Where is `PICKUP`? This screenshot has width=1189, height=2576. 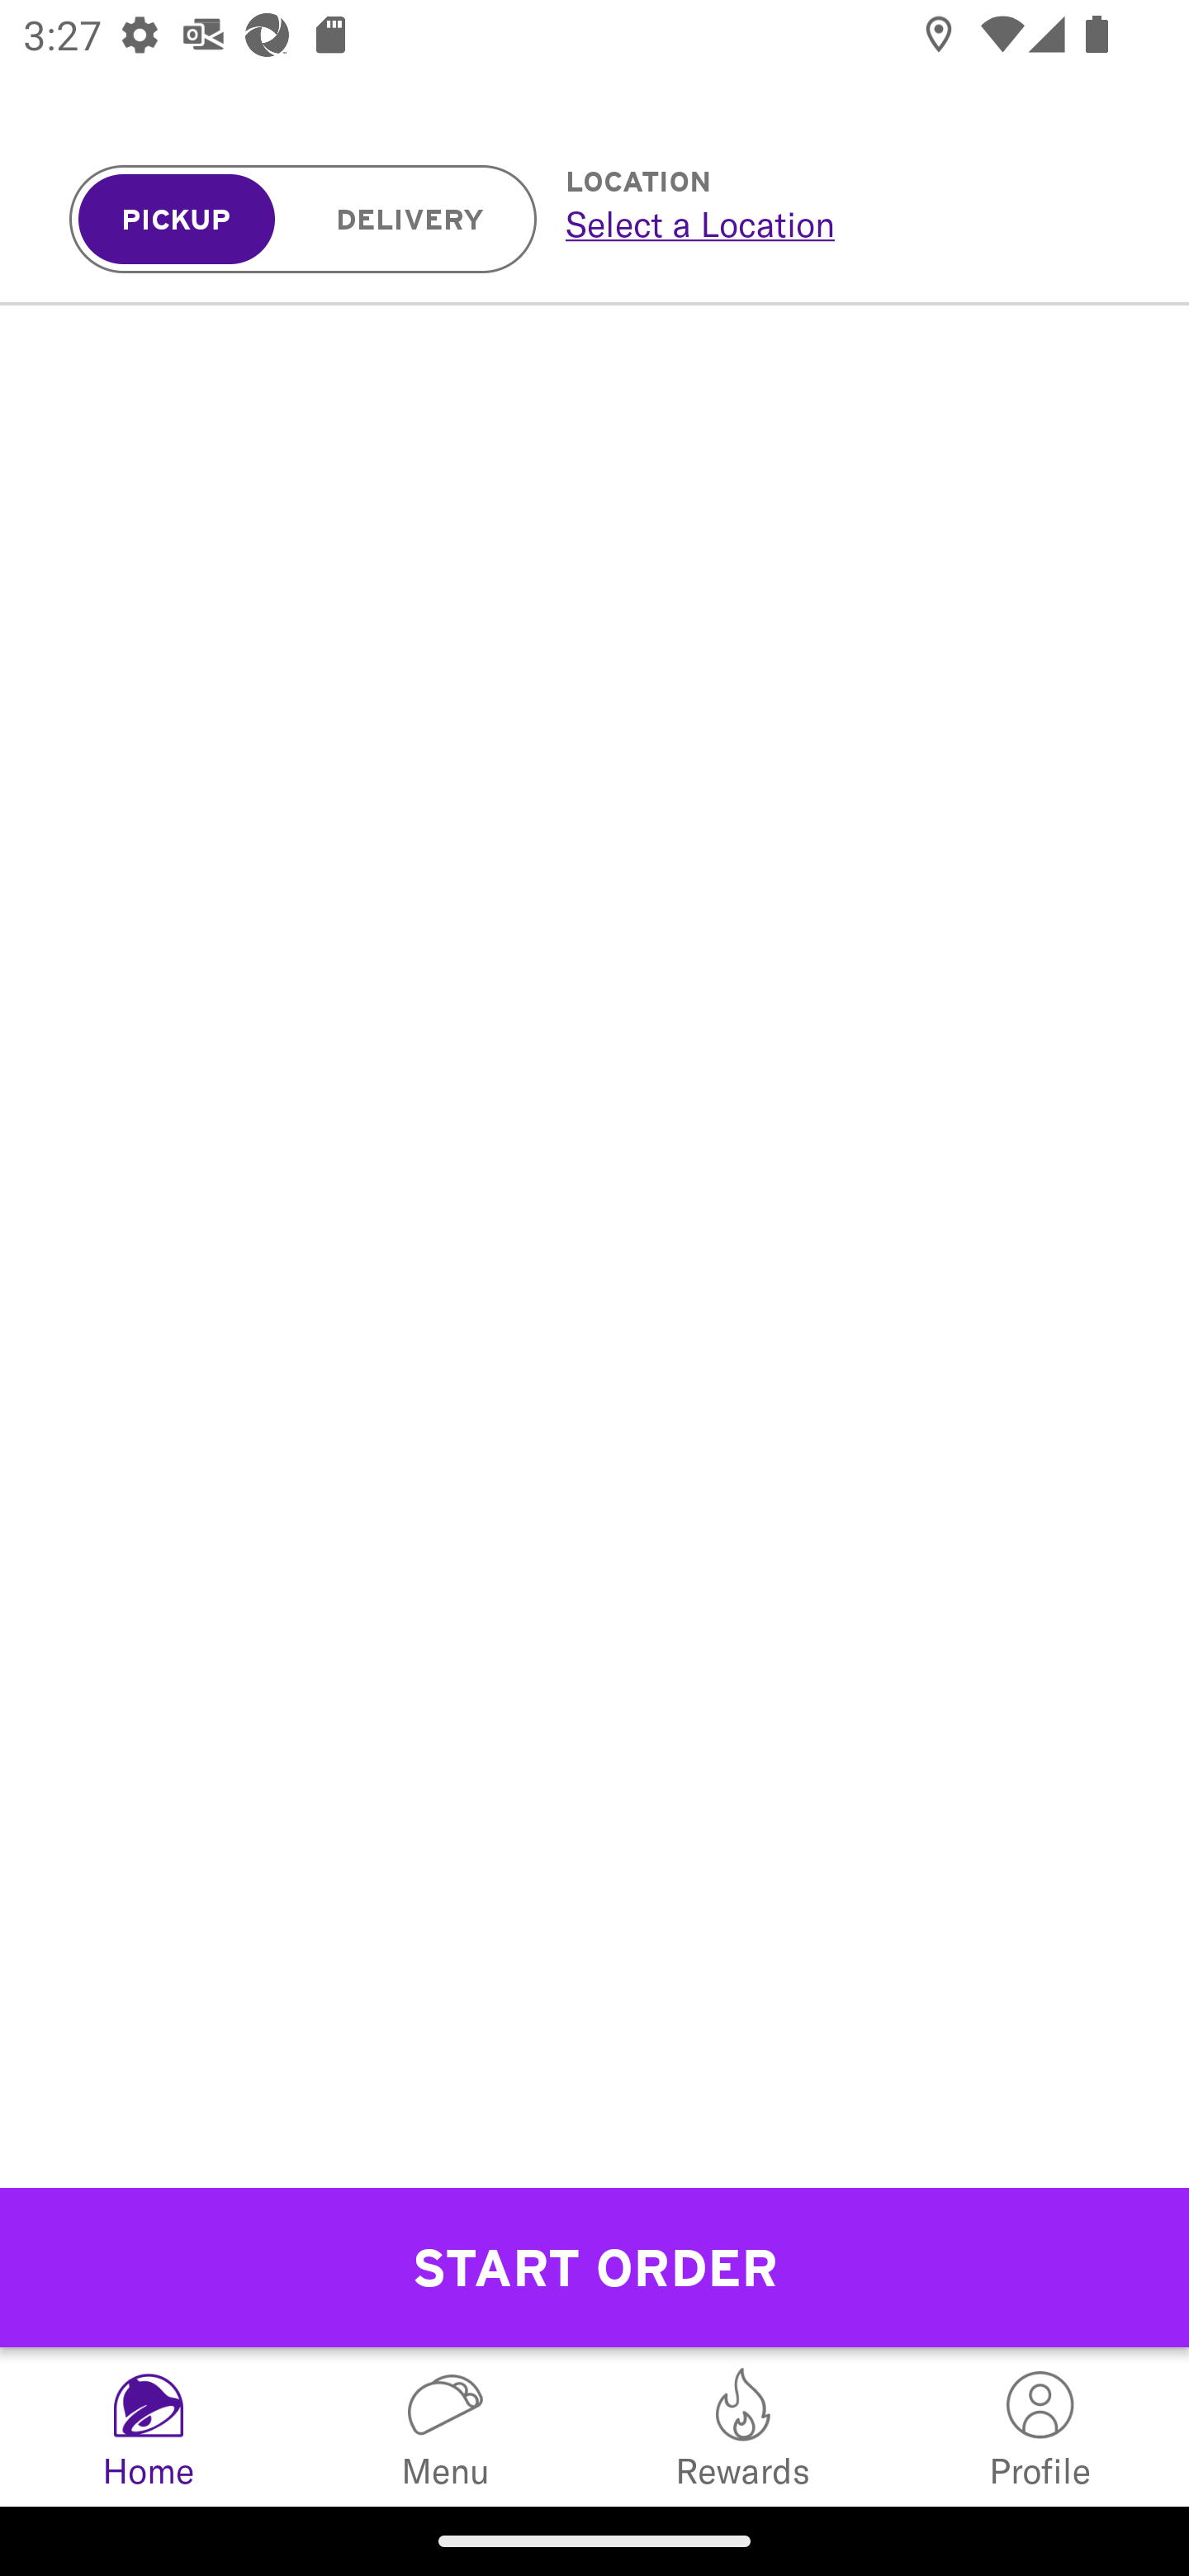 PICKUP is located at coordinates (177, 220).